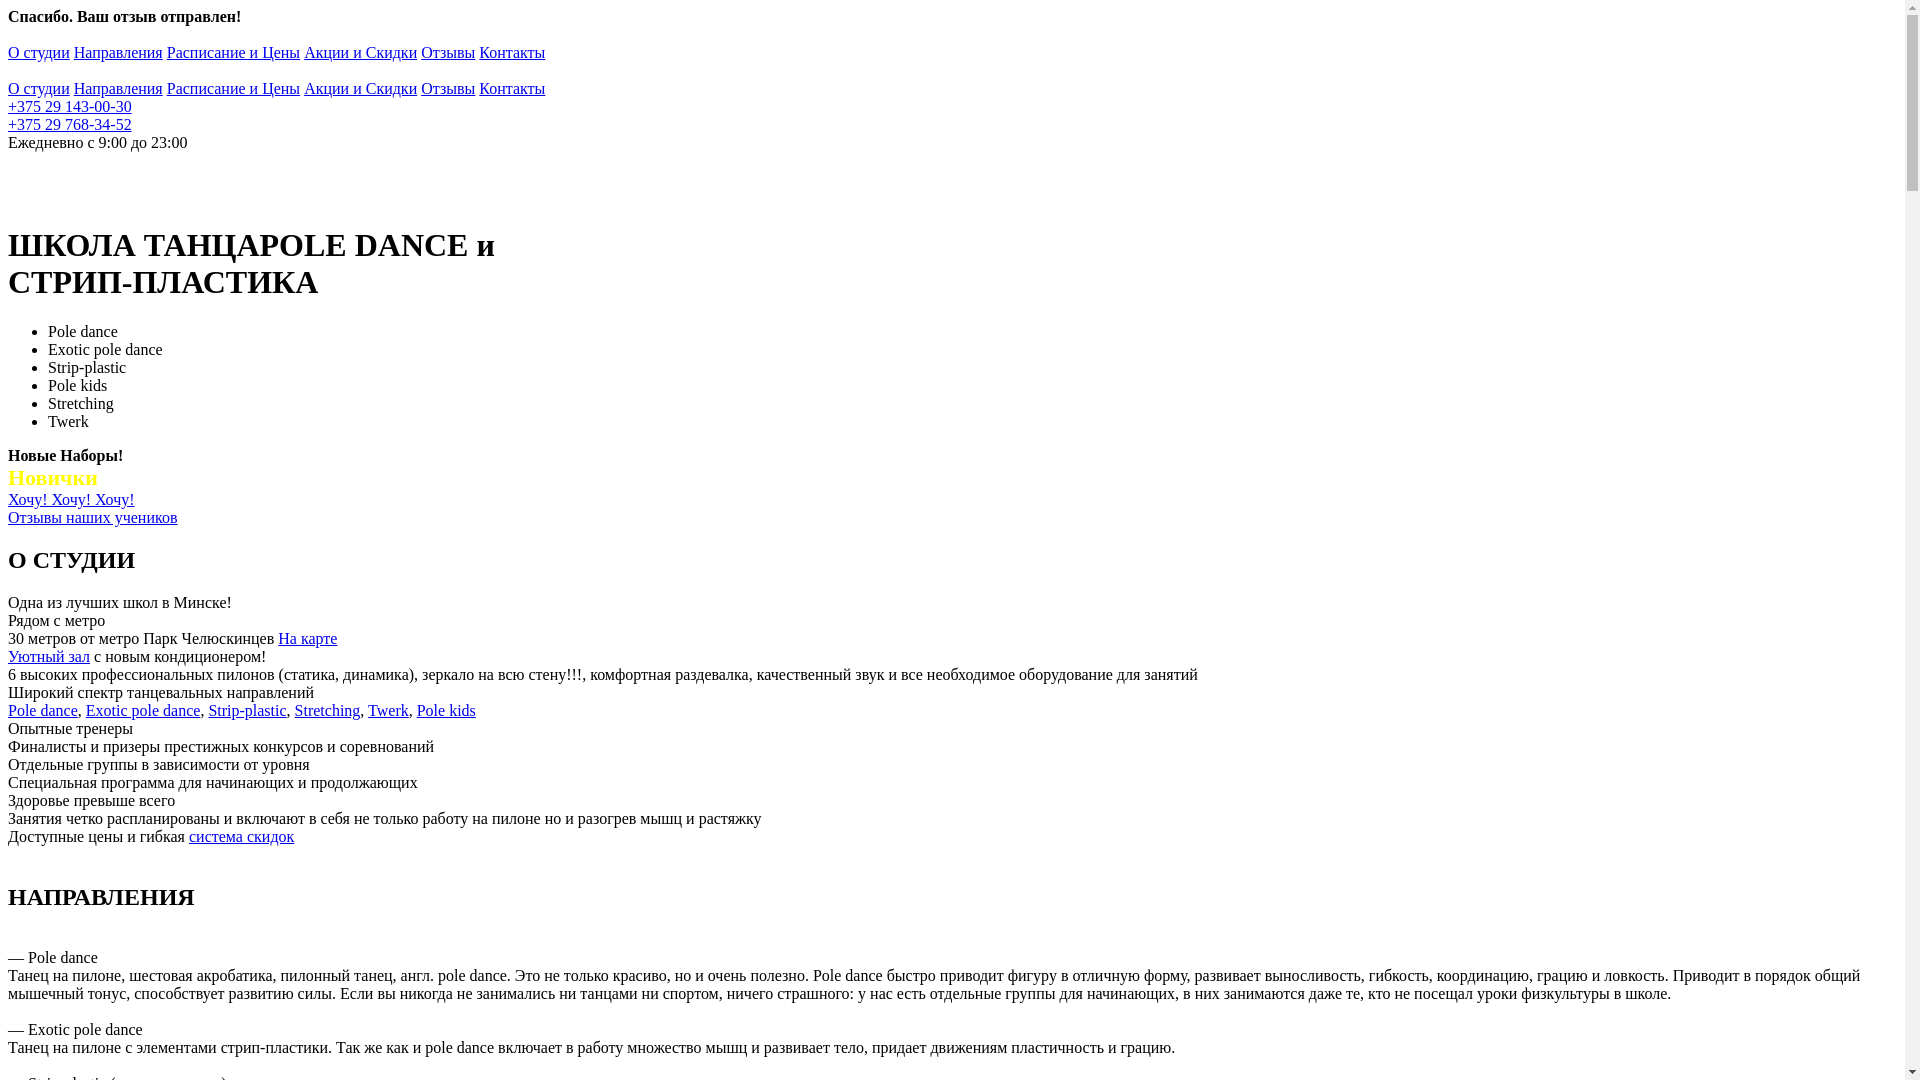 This screenshot has width=1920, height=1080. What do you see at coordinates (446, 710) in the screenshot?
I see `Pole kids` at bounding box center [446, 710].